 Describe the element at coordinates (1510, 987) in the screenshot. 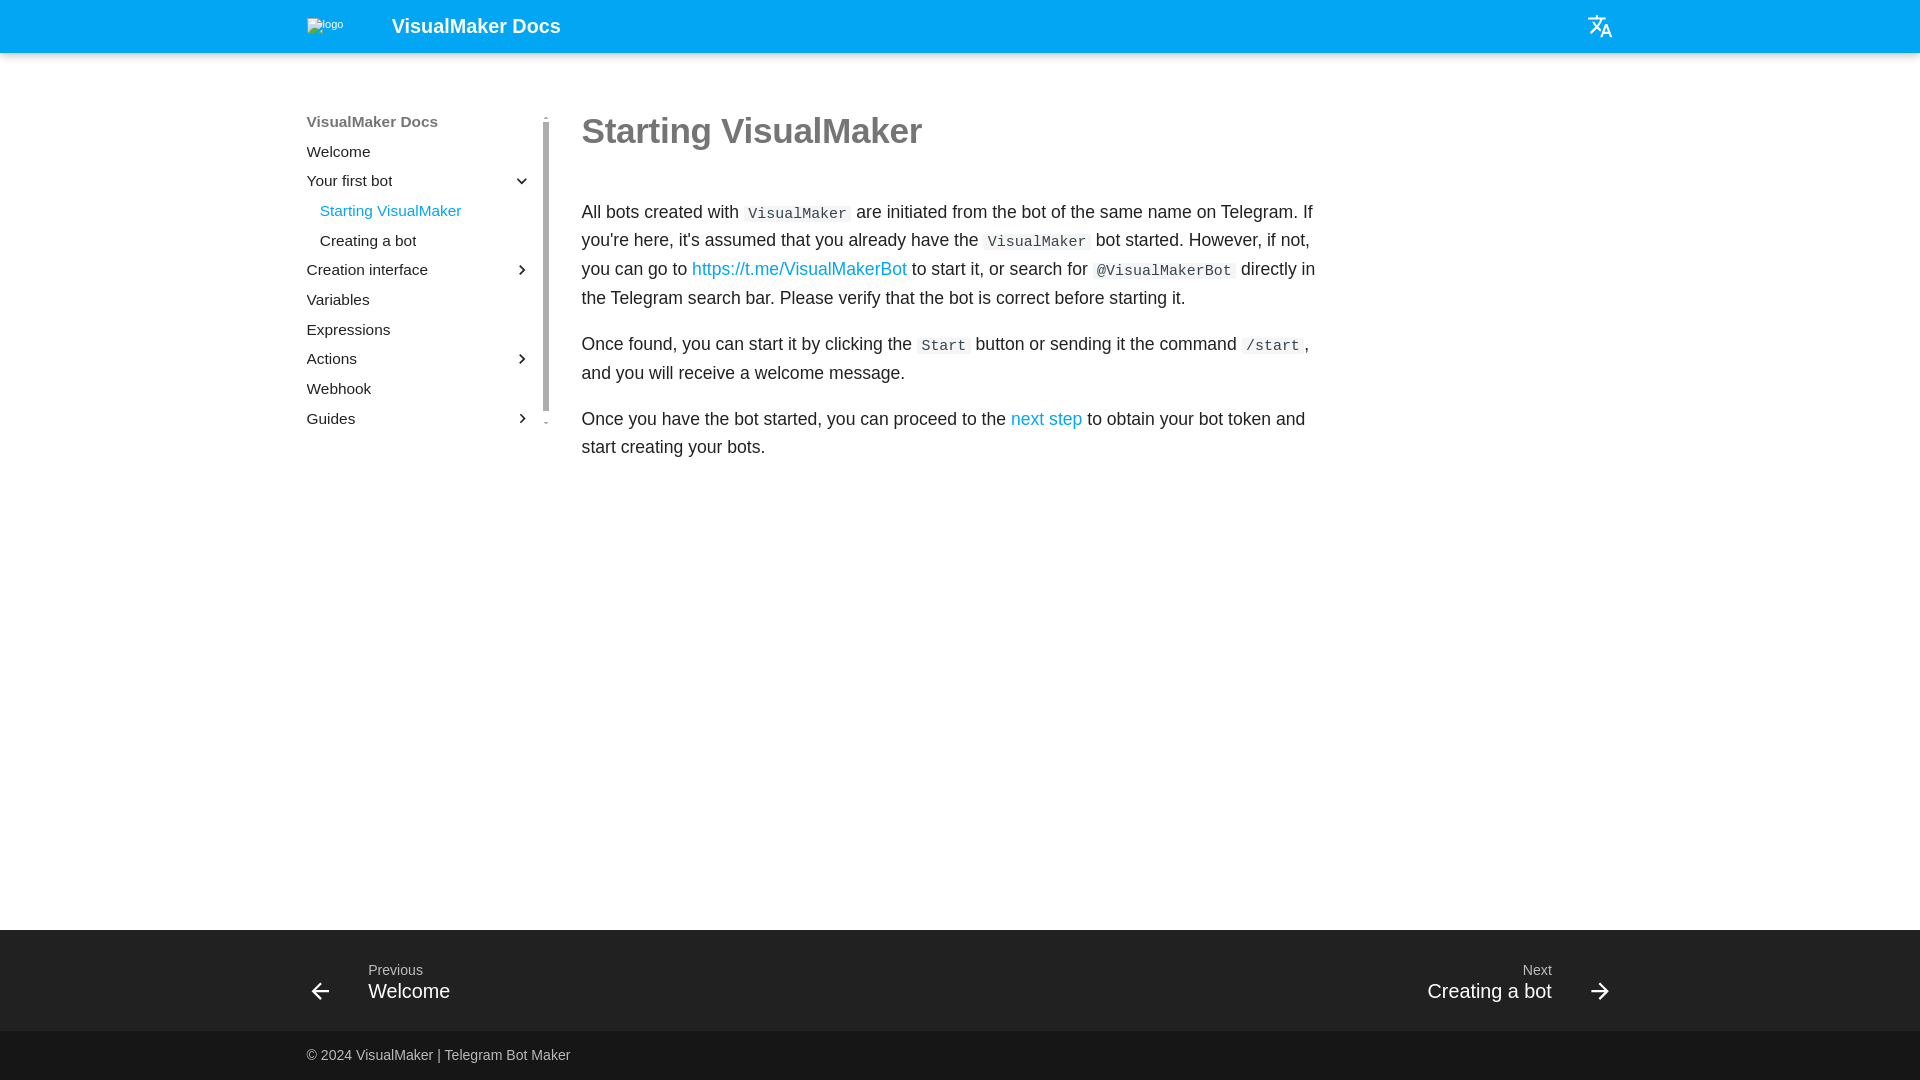

I see `next step` at that location.